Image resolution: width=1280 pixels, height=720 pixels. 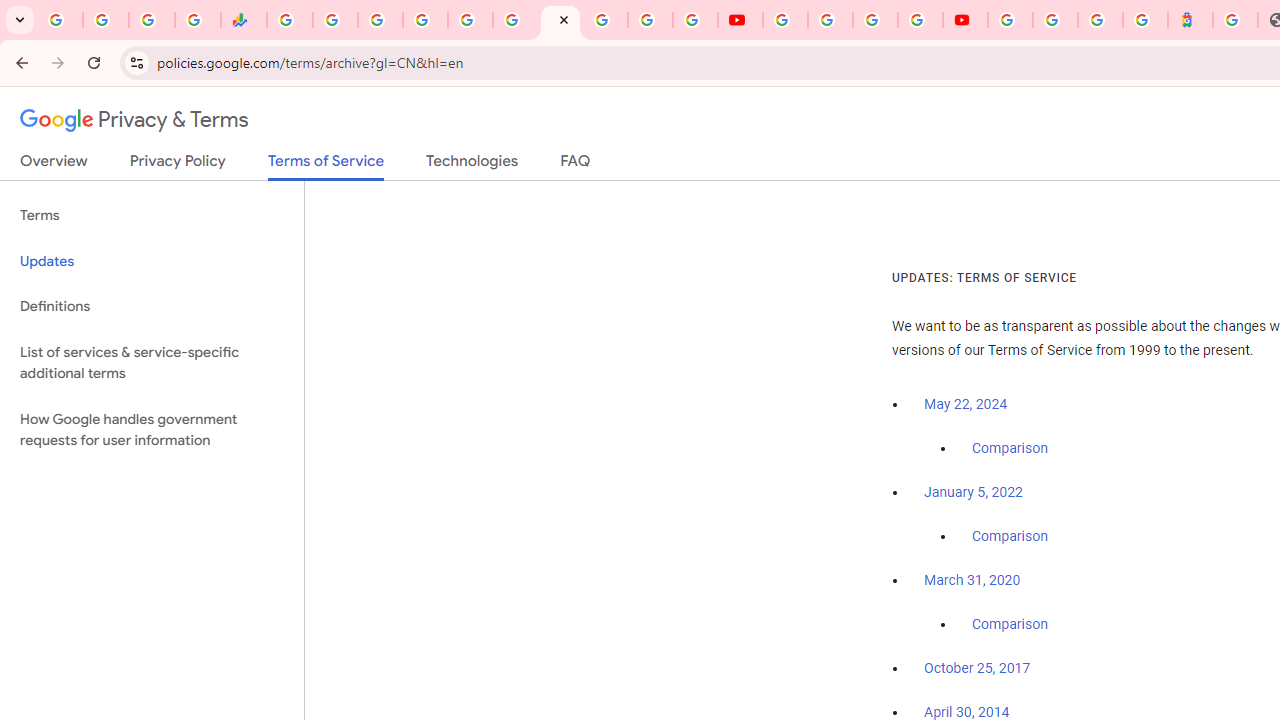 I want to click on May 22, 2024, so click(x=966, y=404).